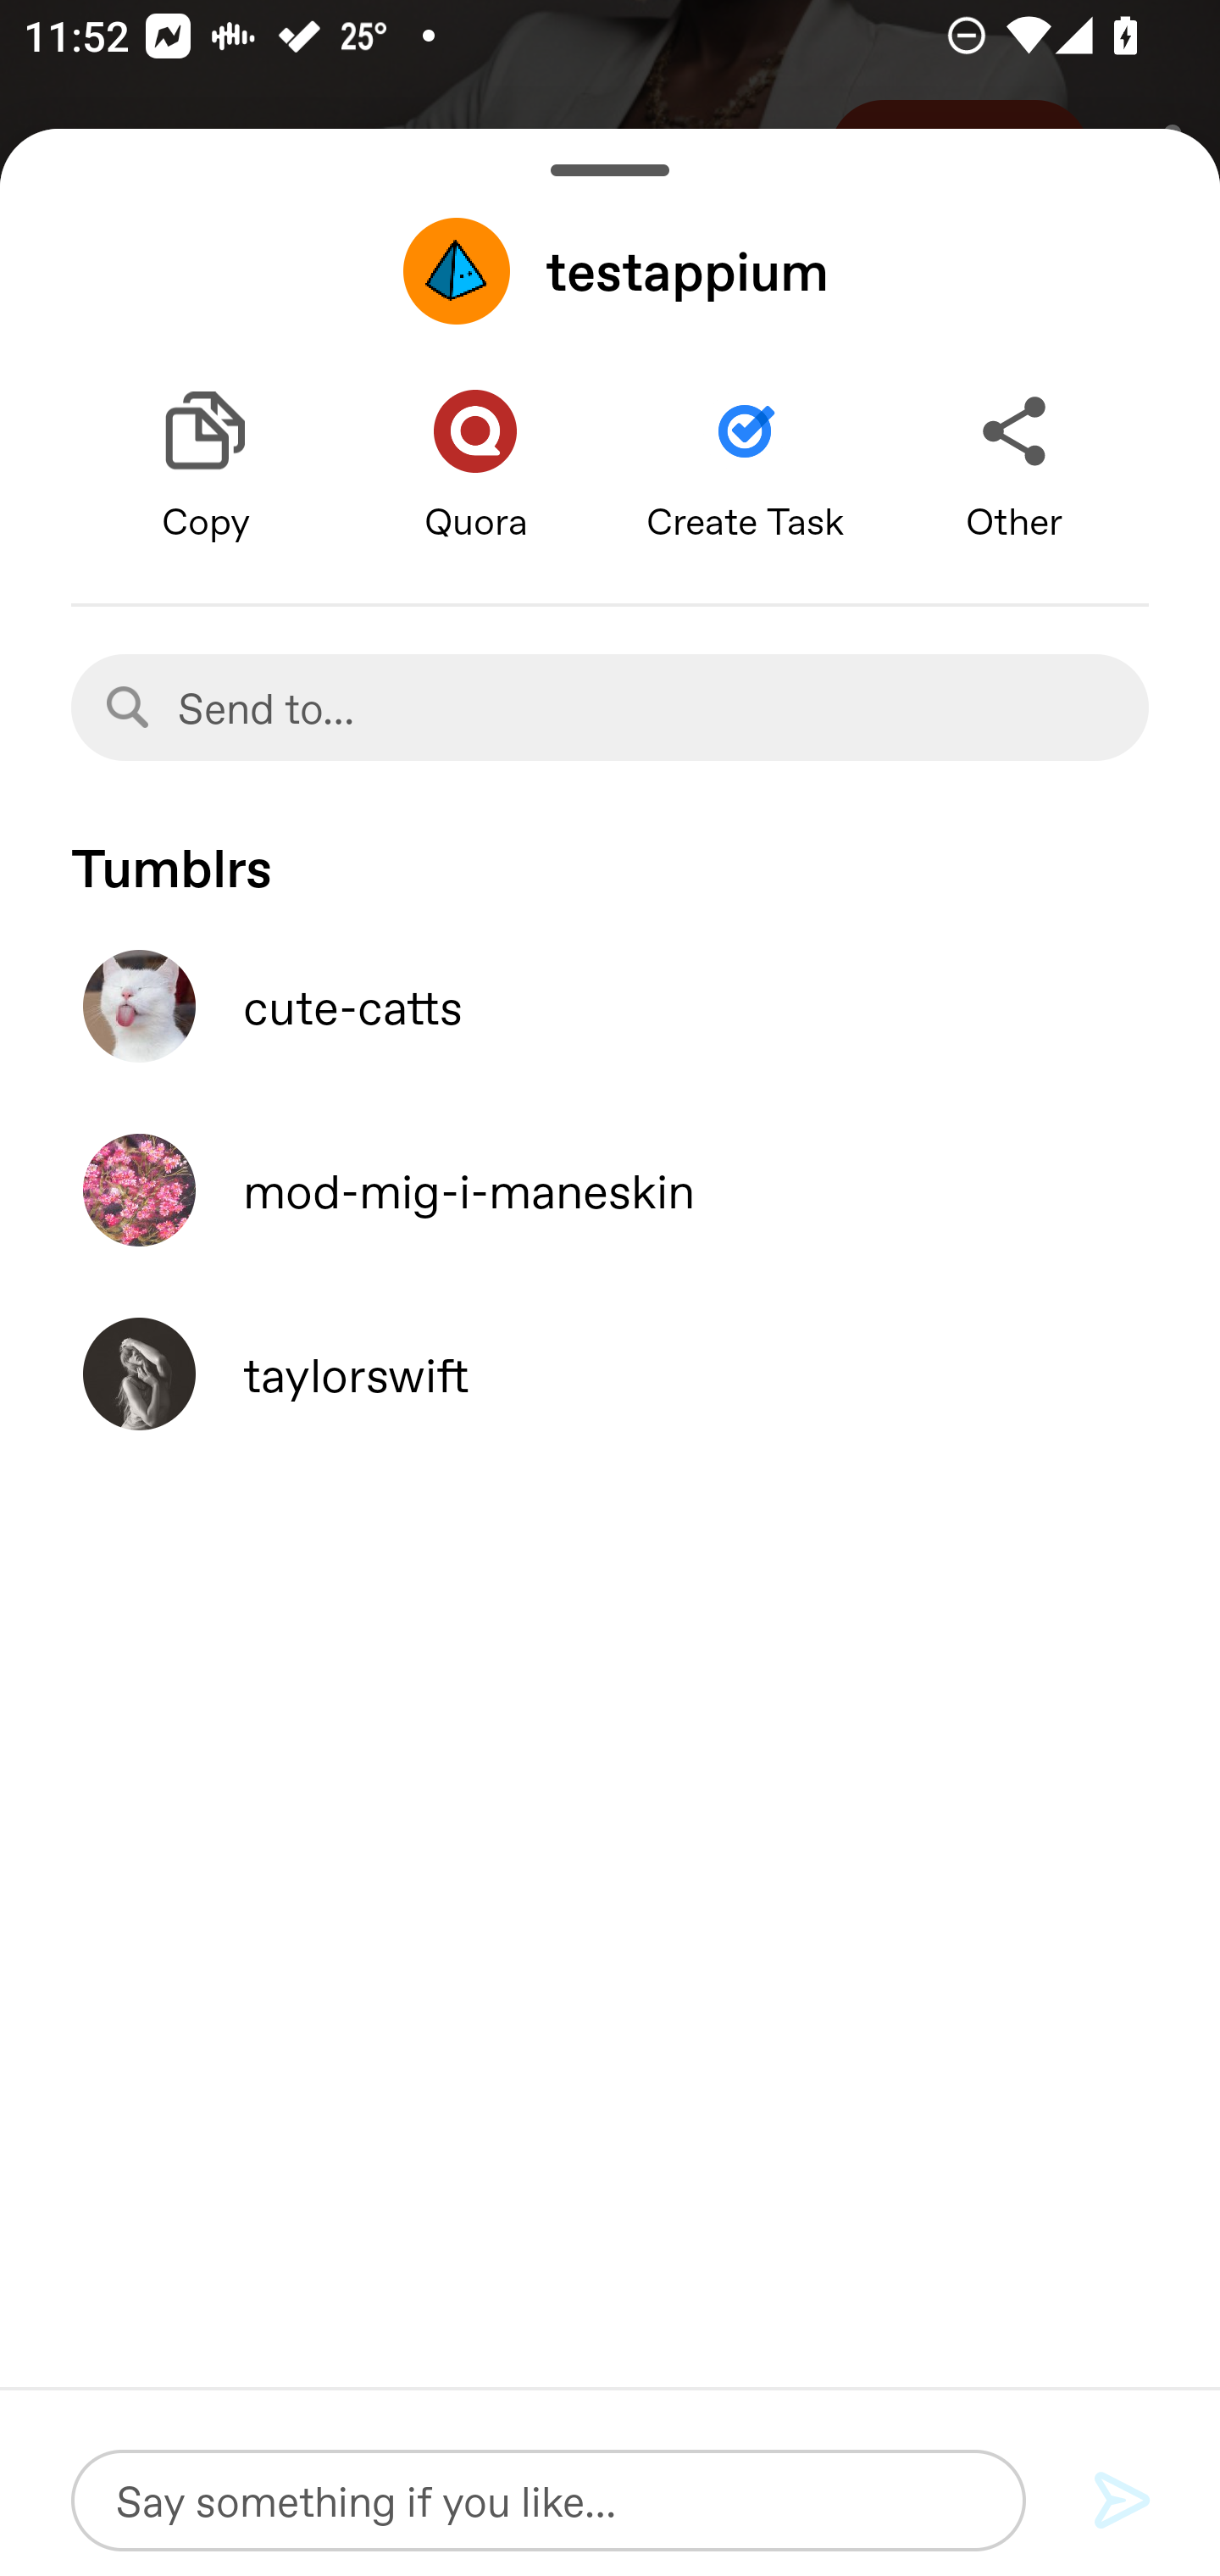  What do you see at coordinates (1123, 2501) in the screenshot?
I see `Send` at bounding box center [1123, 2501].